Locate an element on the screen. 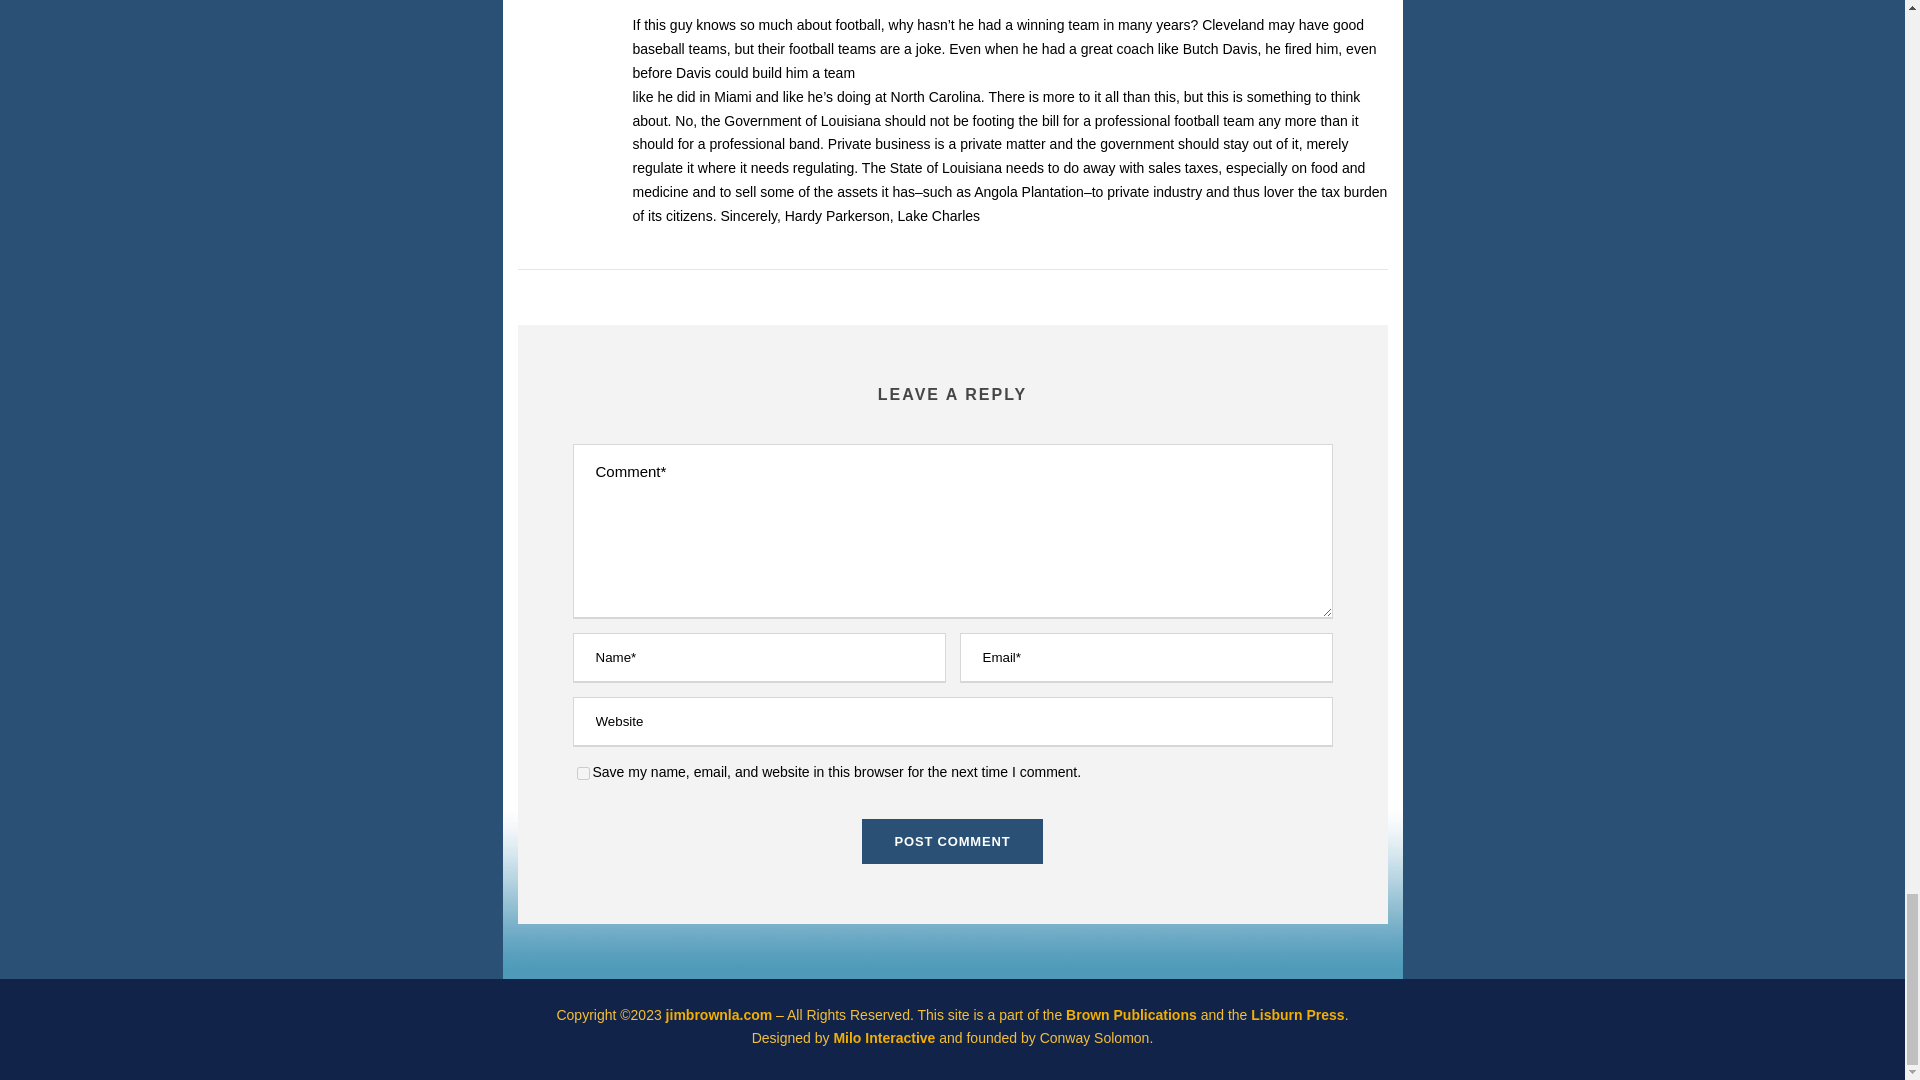 The width and height of the screenshot is (1920, 1080). yes is located at coordinates (582, 772).